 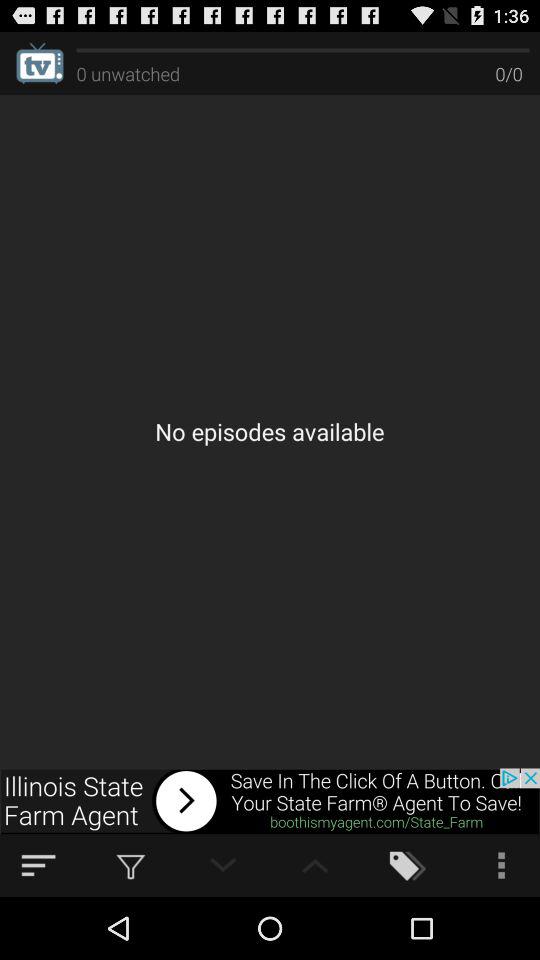 I want to click on open add for state farm, so click(x=270, y=801).